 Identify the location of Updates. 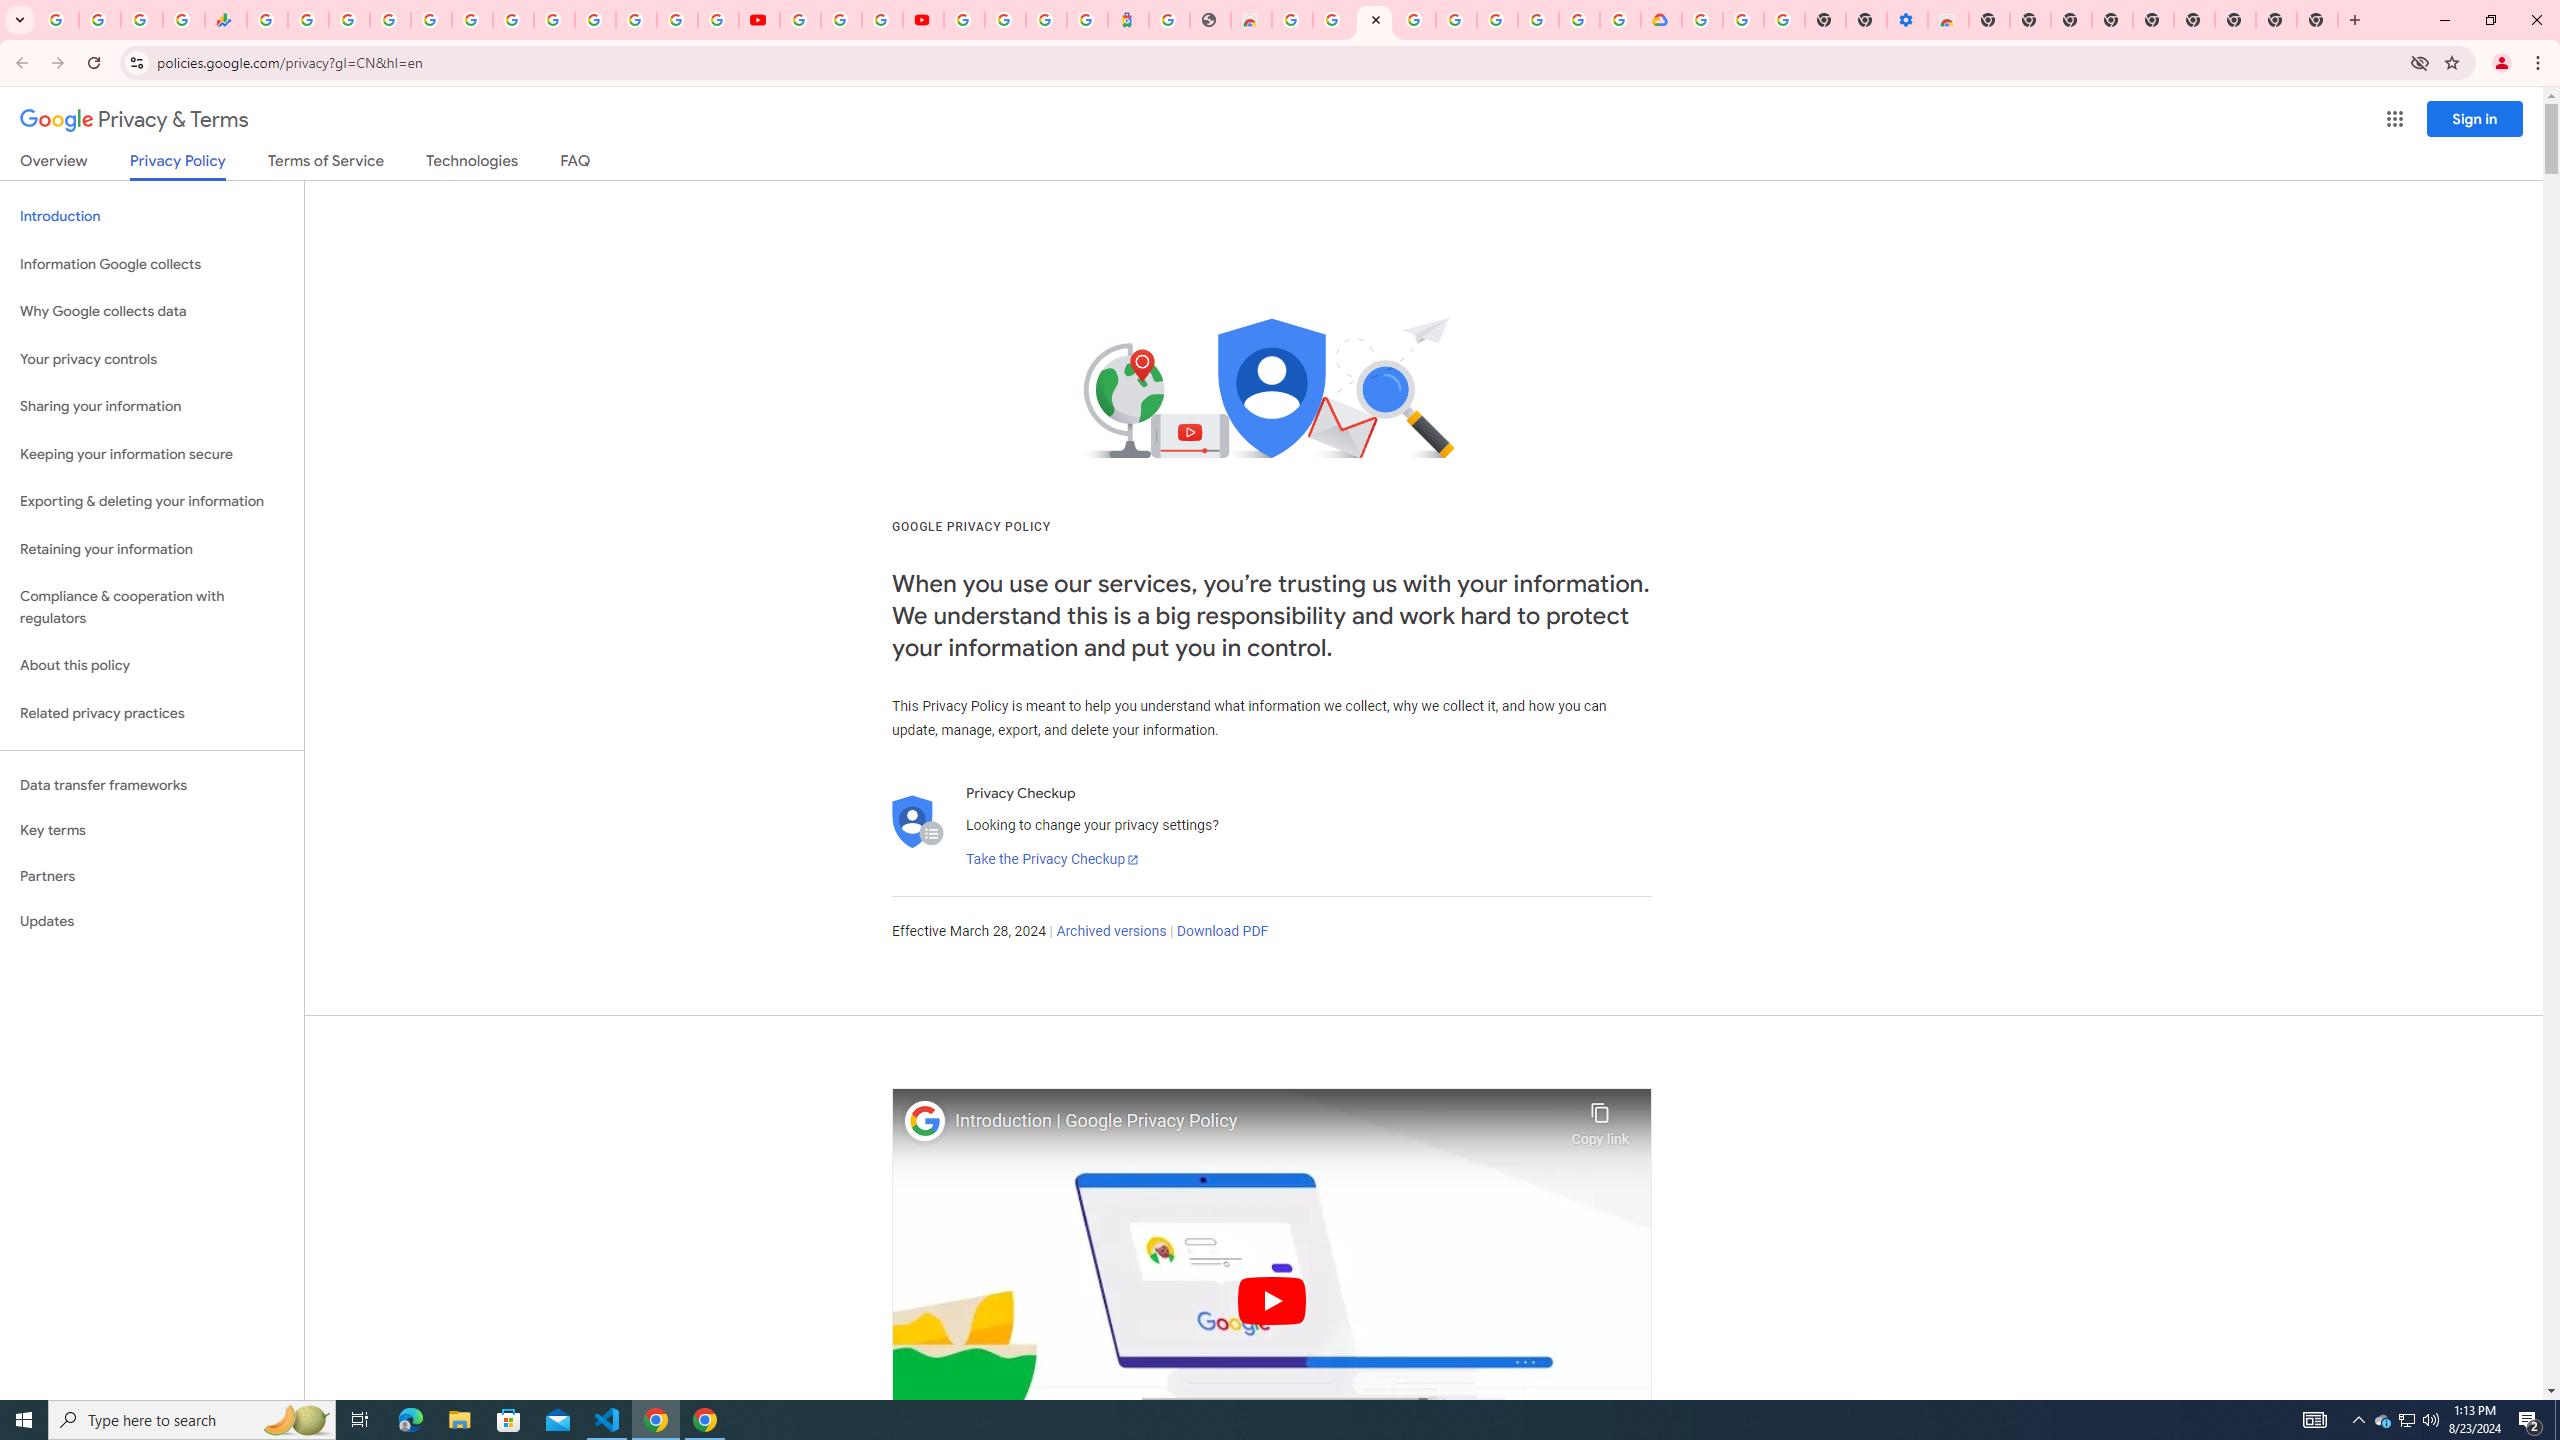
(152, 921).